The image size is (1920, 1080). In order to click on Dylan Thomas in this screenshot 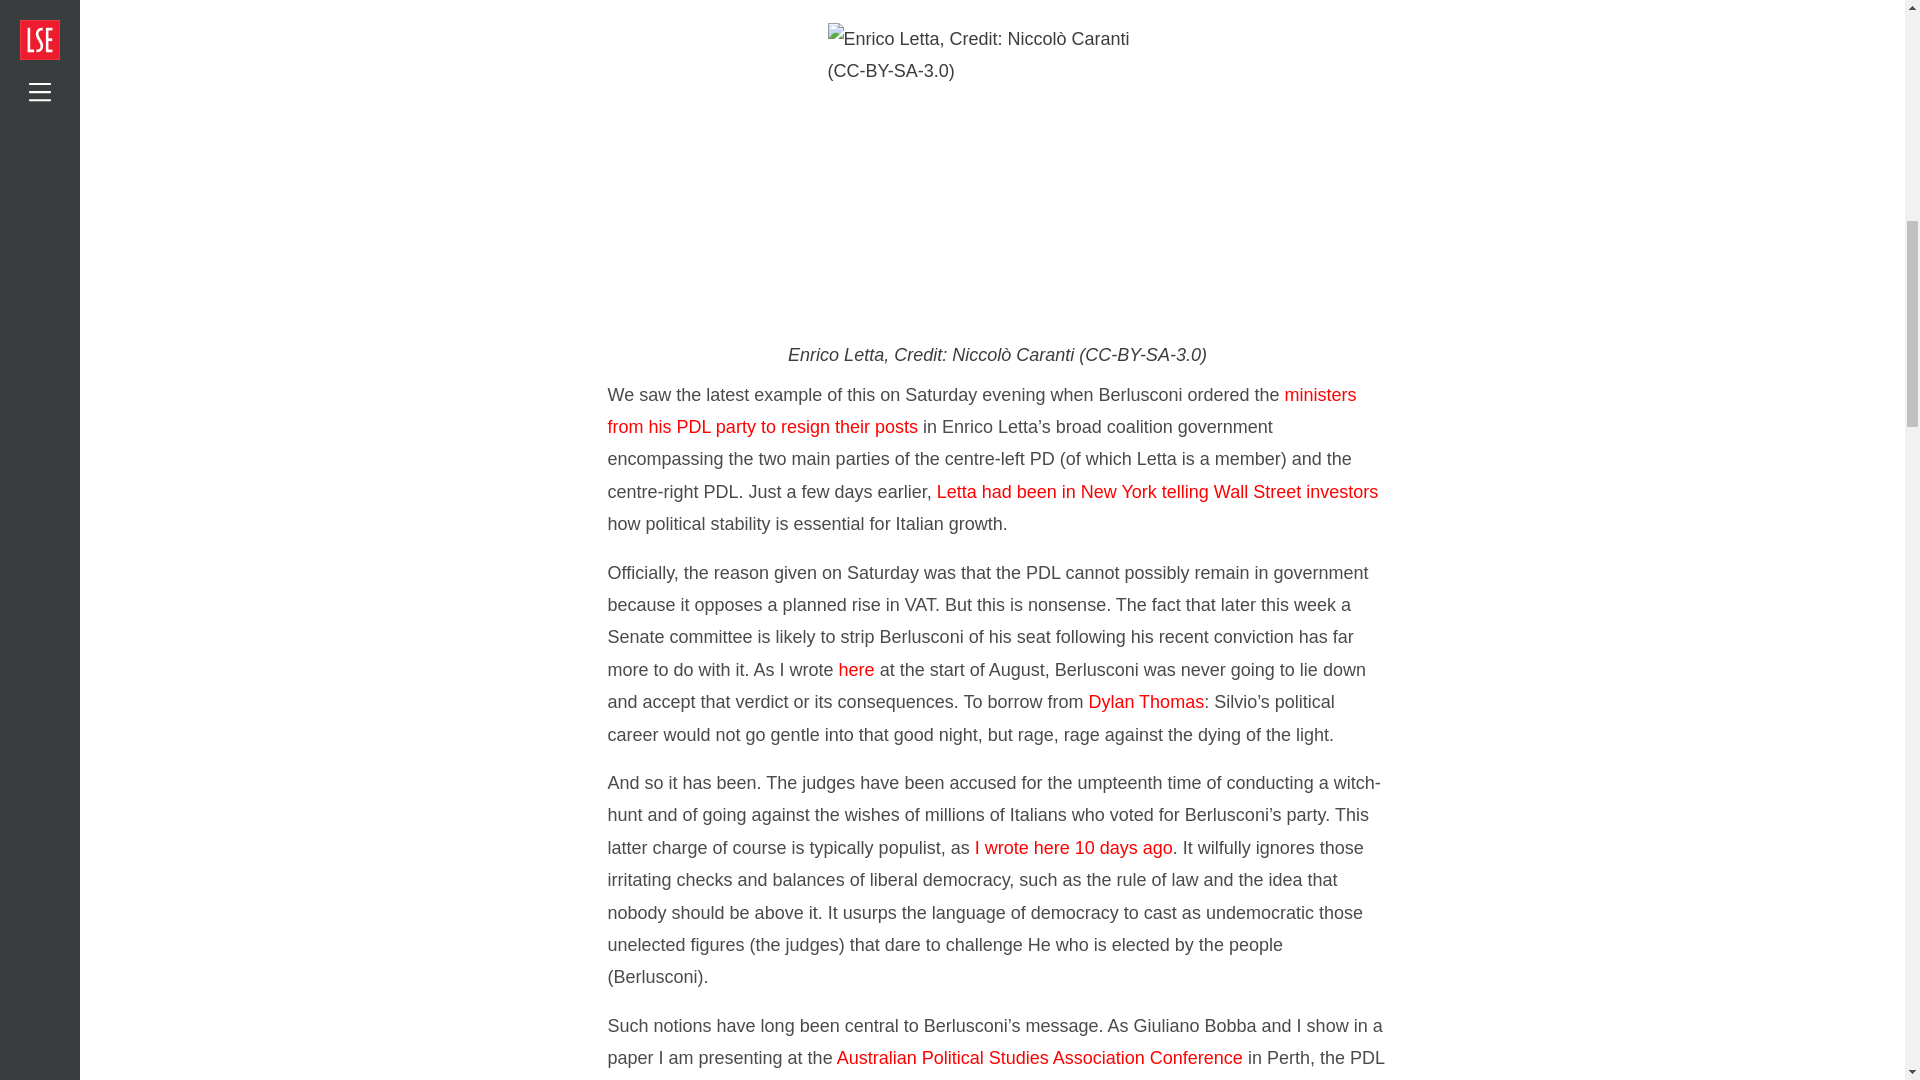, I will do `click(1146, 702)`.